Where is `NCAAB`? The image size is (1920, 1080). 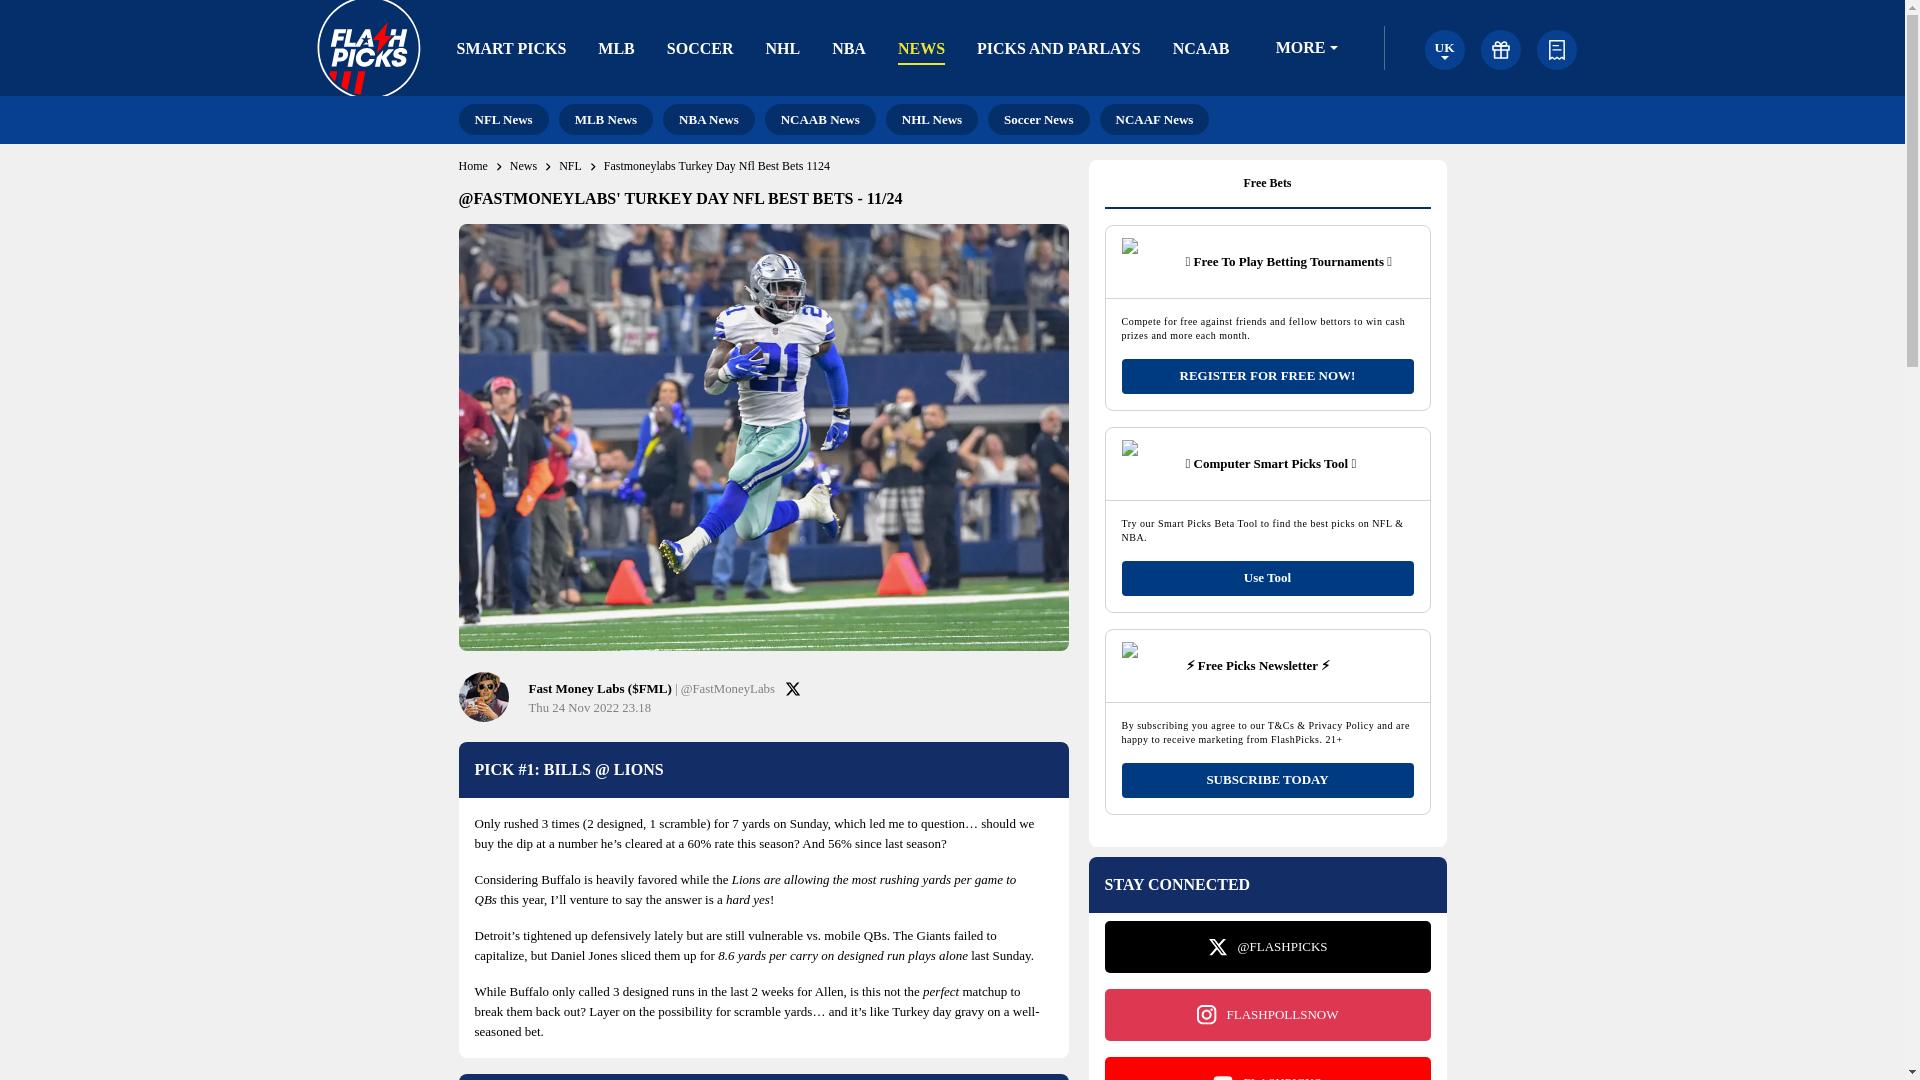 NCAAB is located at coordinates (1202, 48).